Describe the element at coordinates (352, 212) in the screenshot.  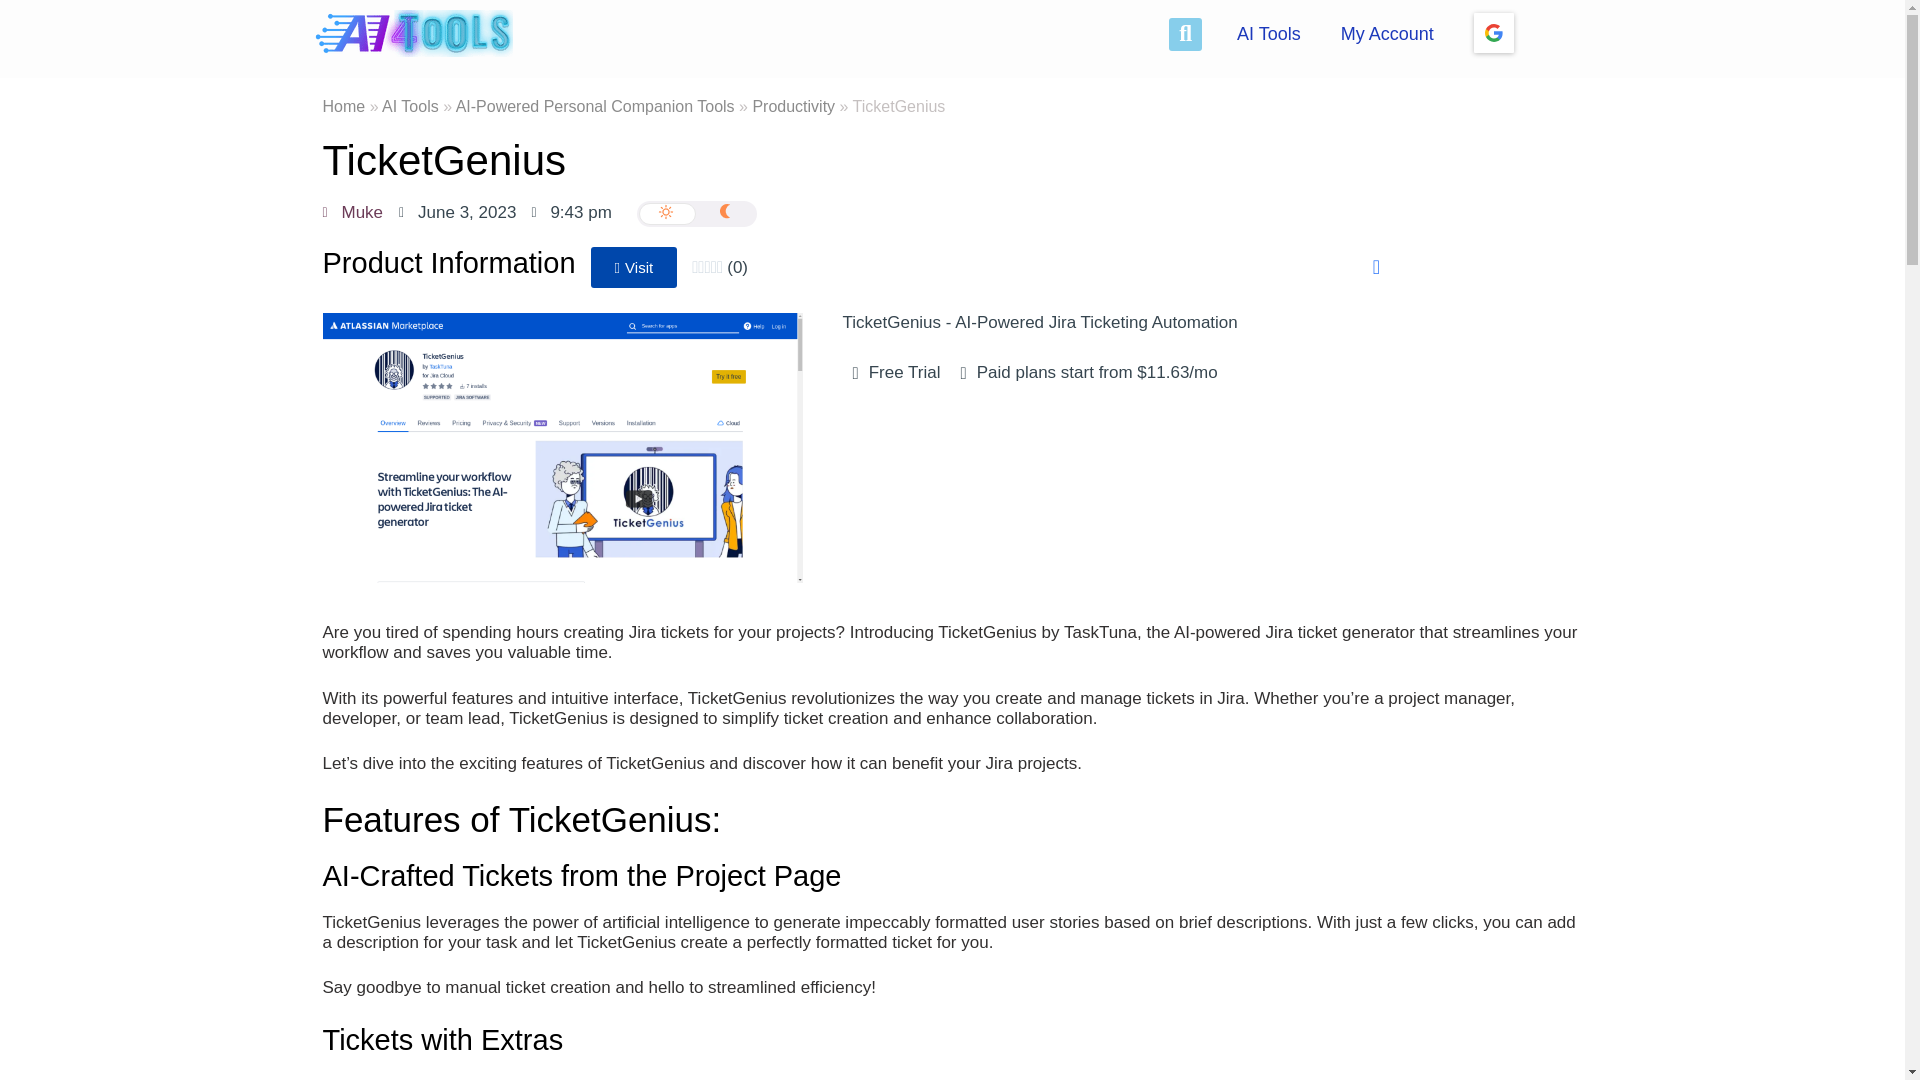
I see `Muke` at that location.